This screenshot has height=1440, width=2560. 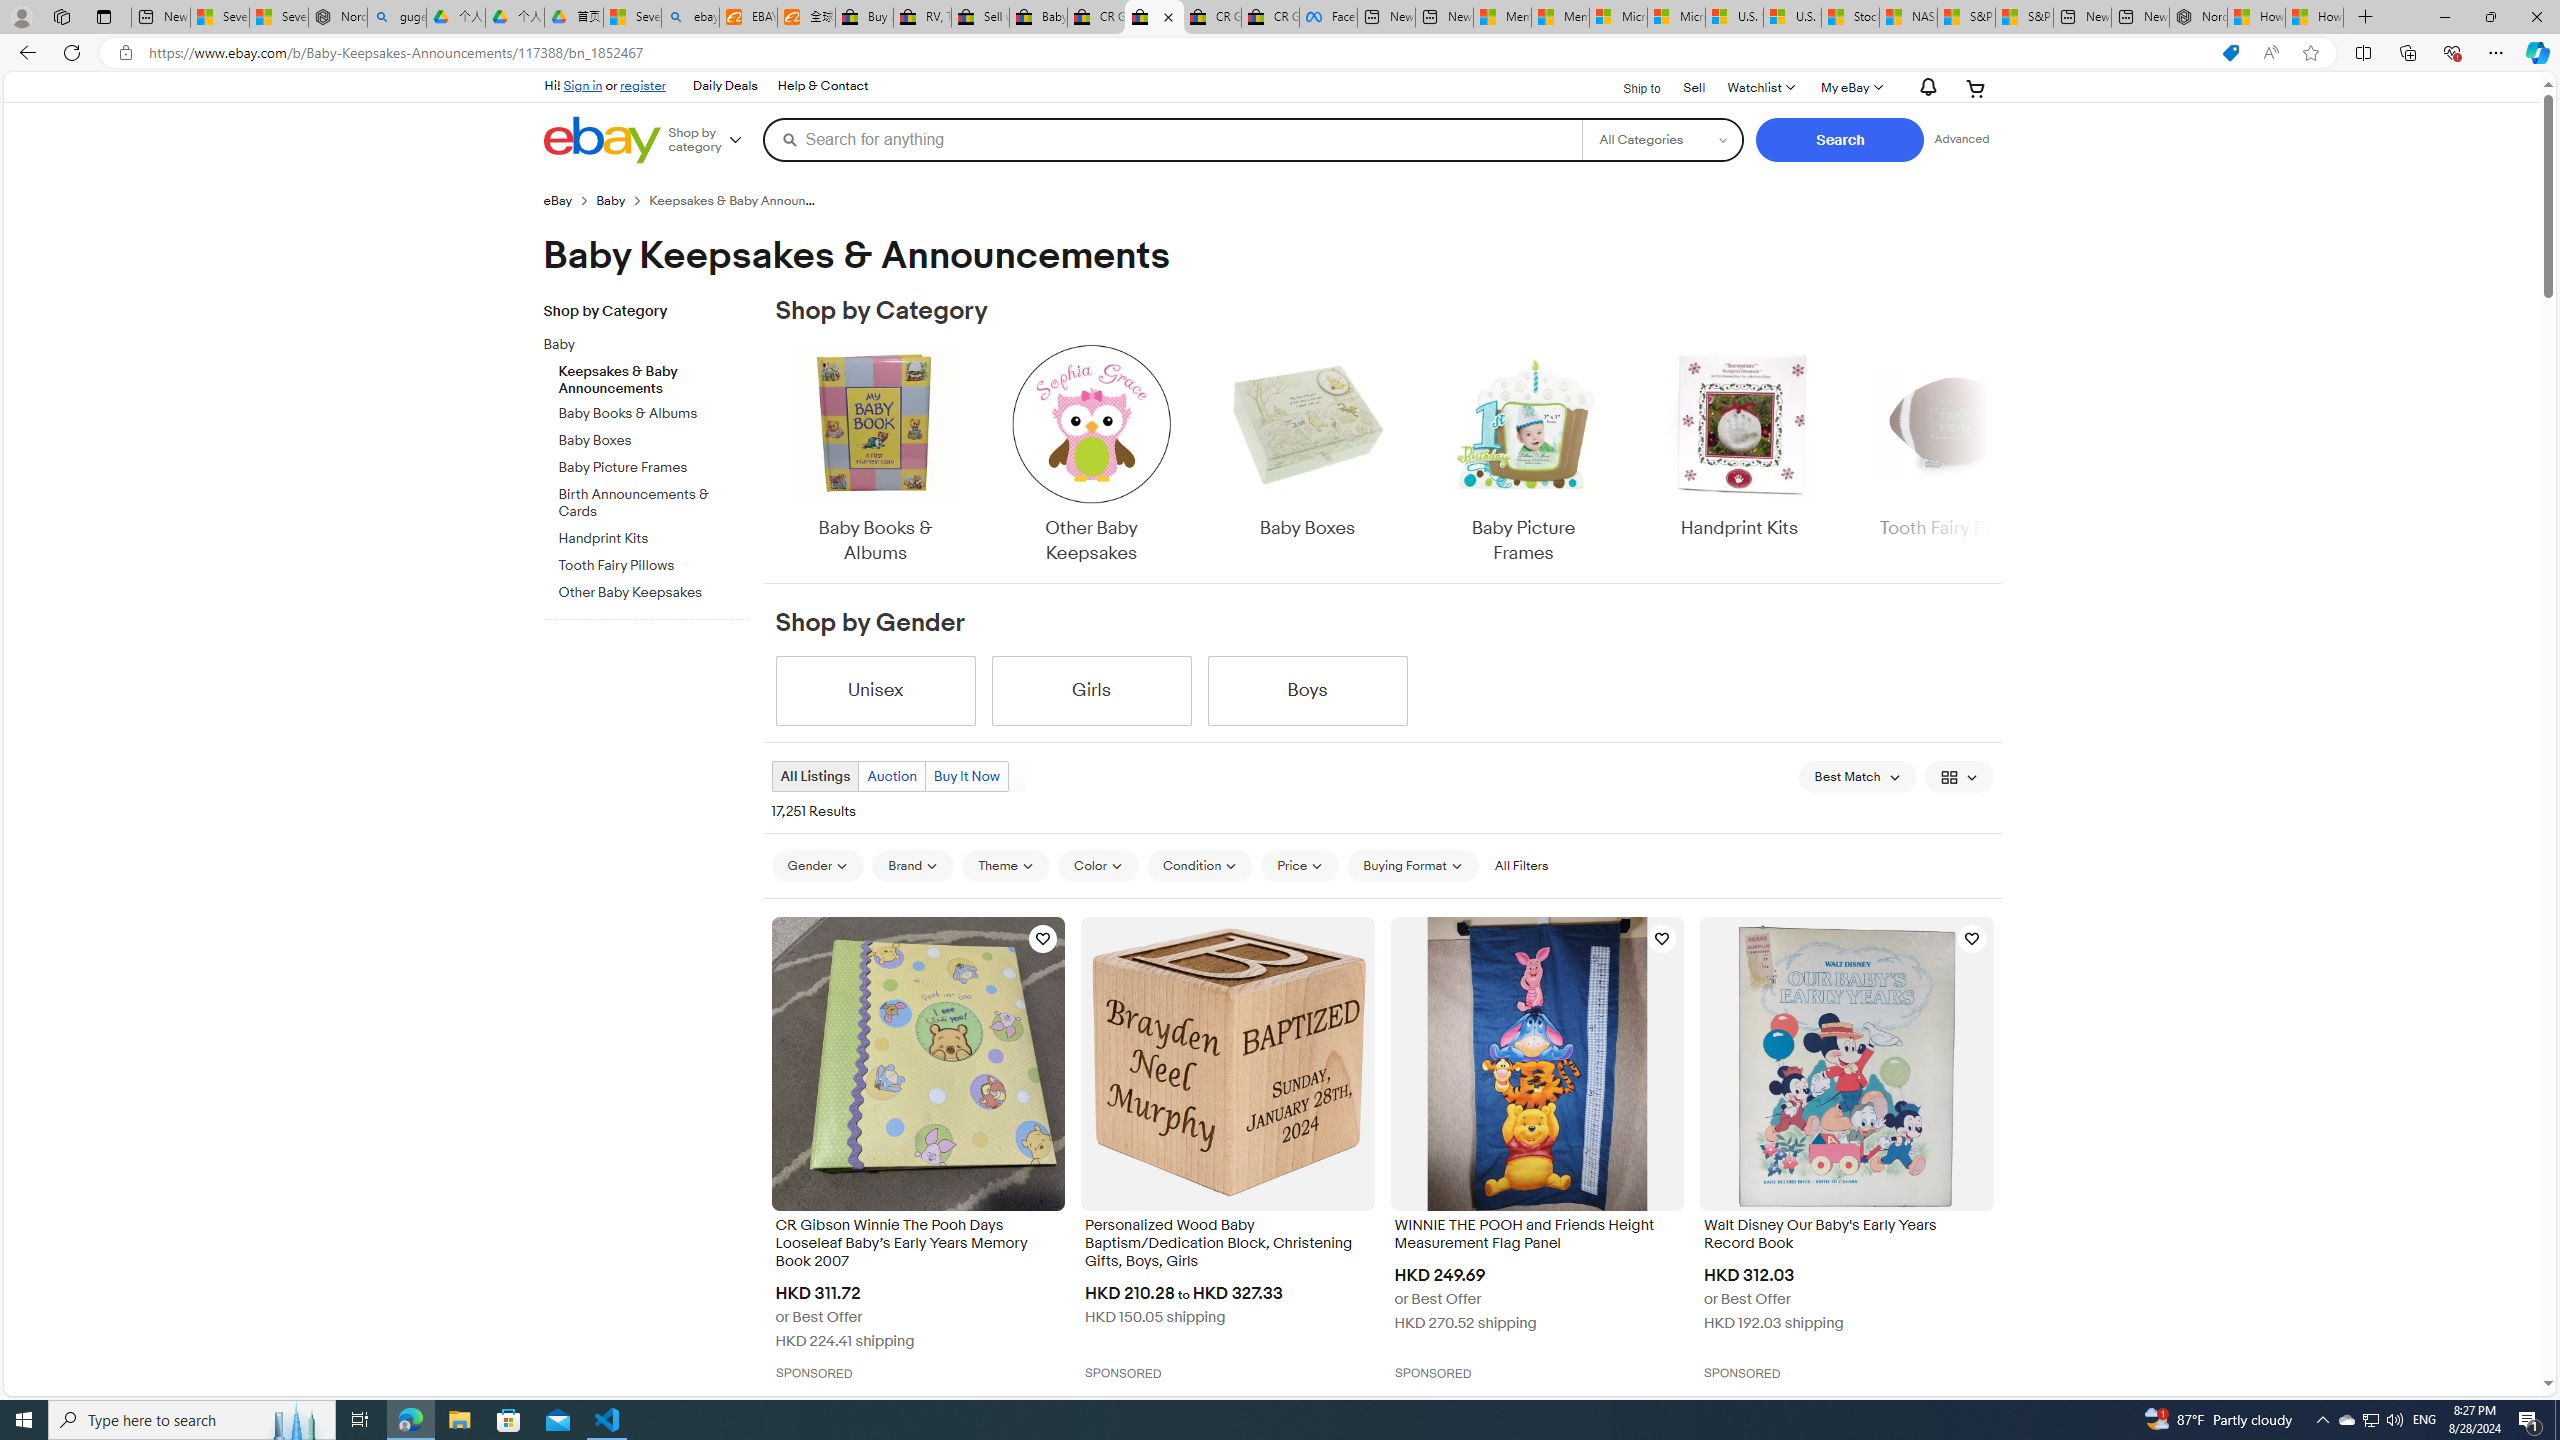 I want to click on New Tab, so click(x=2366, y=17).